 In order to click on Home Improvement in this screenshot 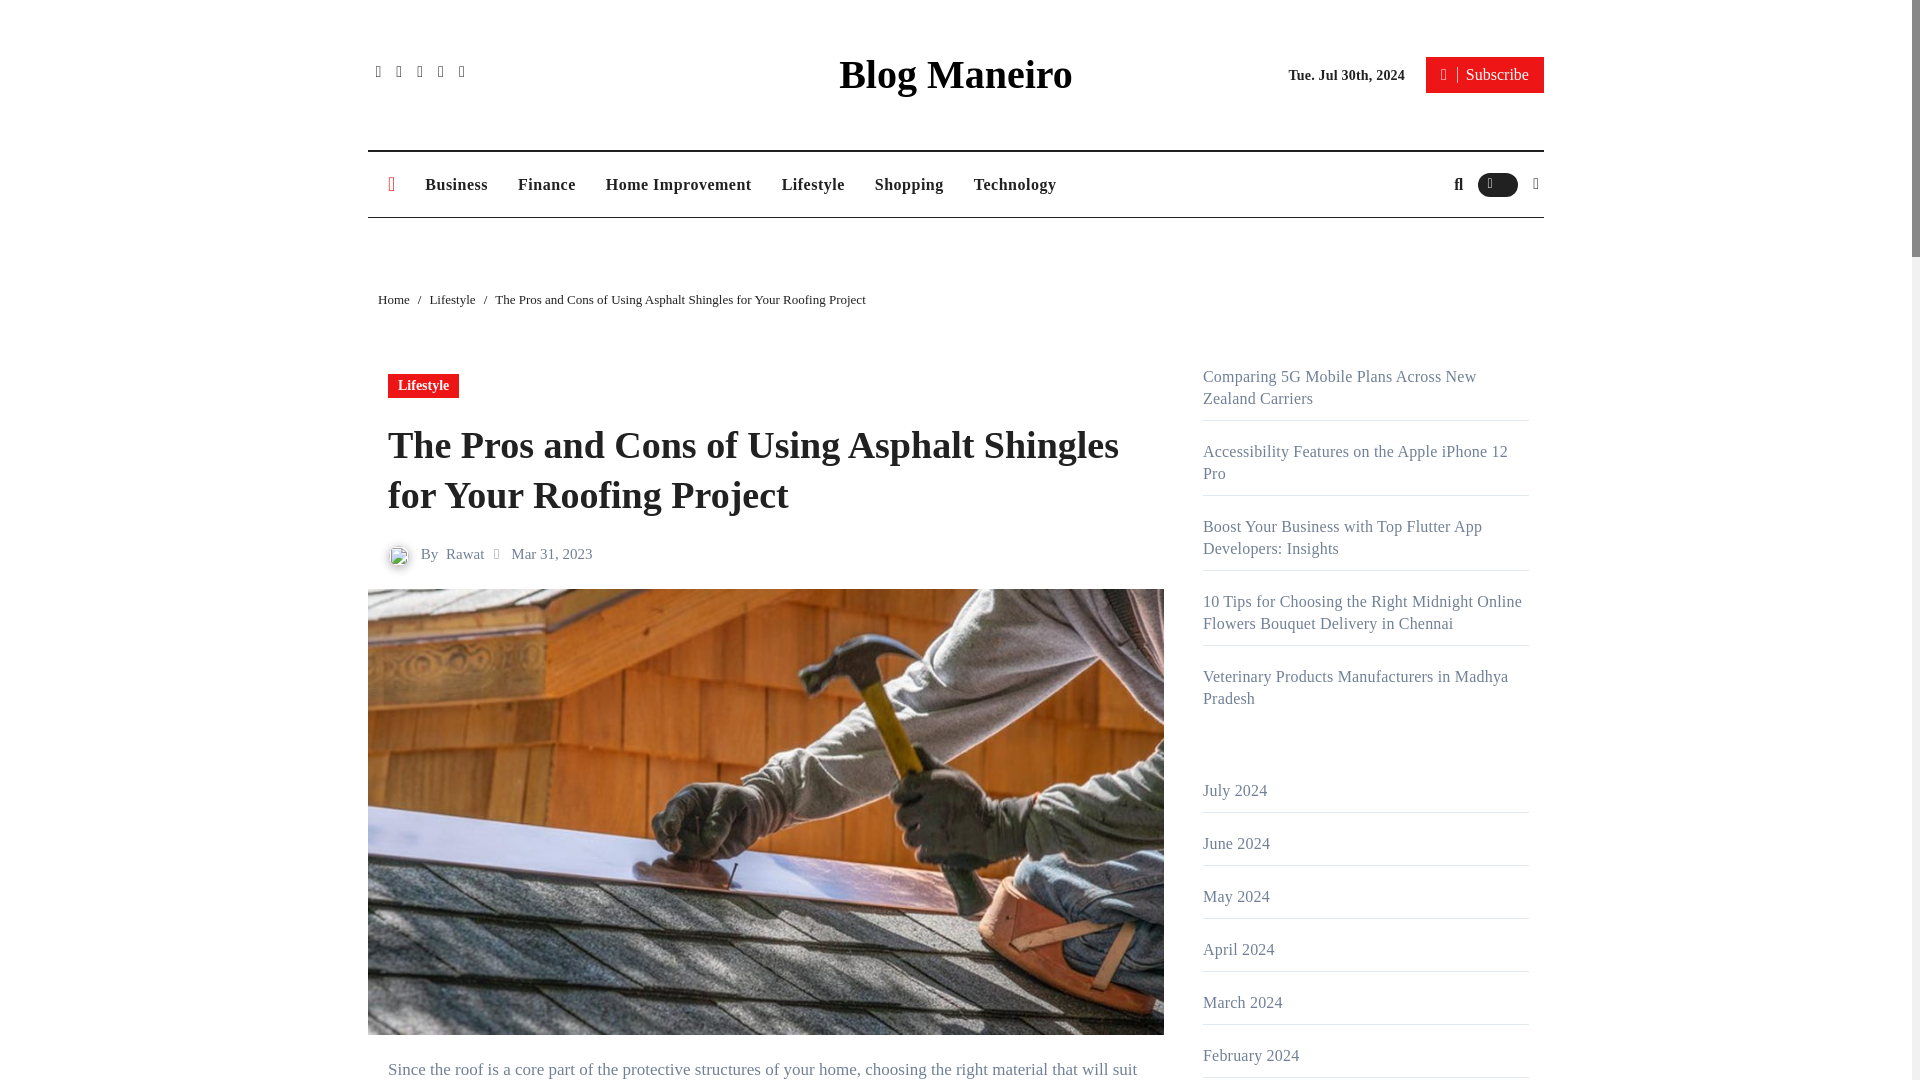, I will do `click(678, 184)`.